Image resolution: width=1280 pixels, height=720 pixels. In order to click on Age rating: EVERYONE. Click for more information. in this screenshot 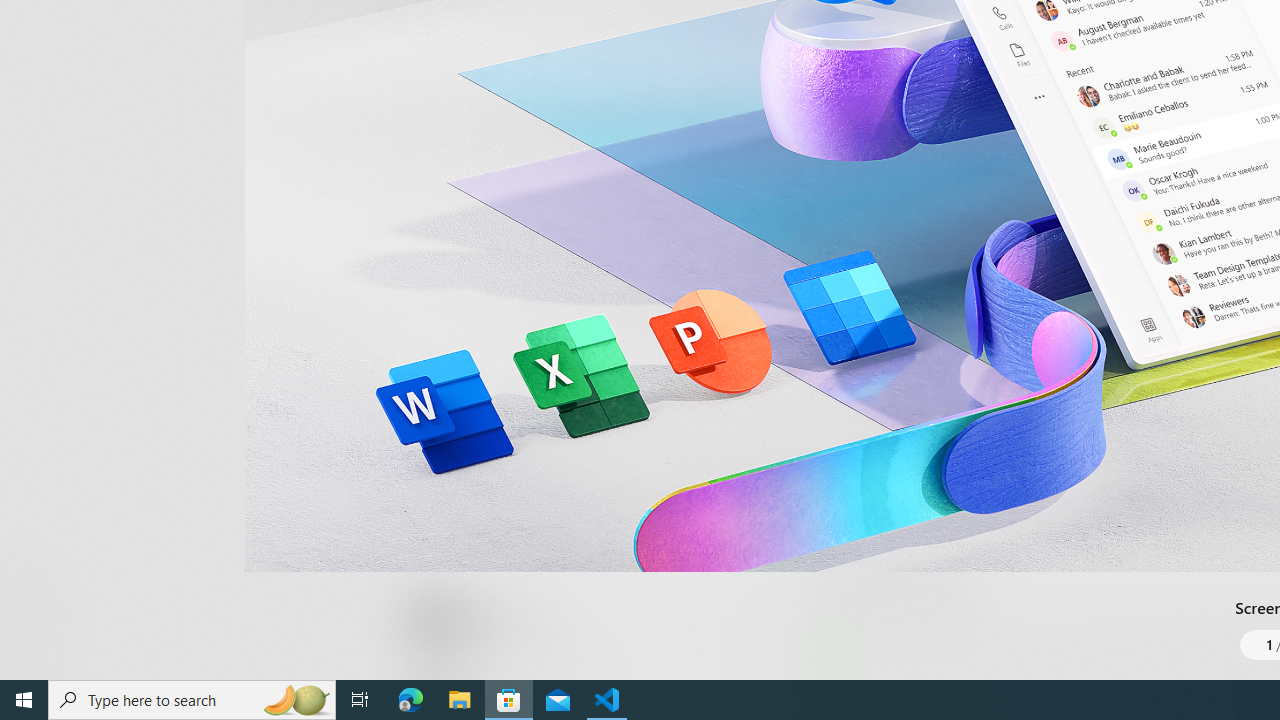, I will do `click(506, 620)`.